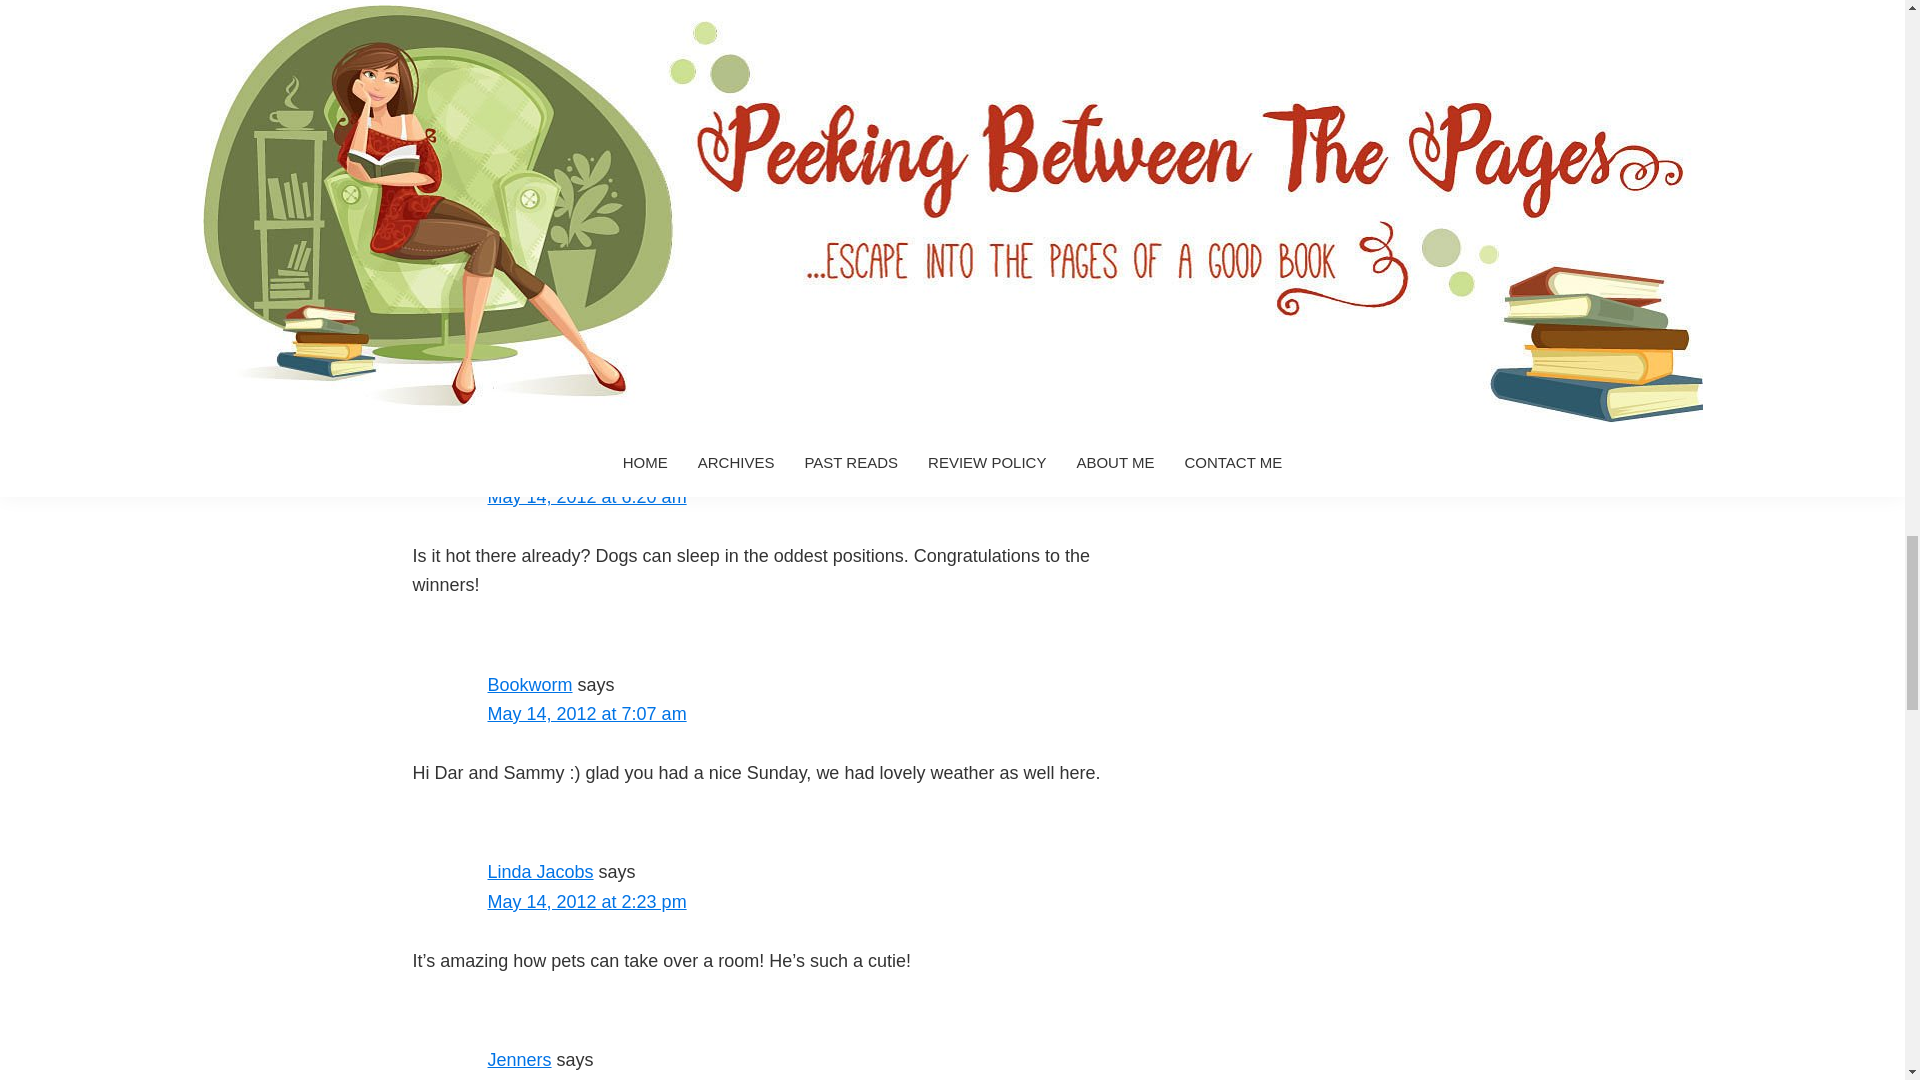  I want to click on May 13, 2012 at 10:59 pm, so click(592, 308).